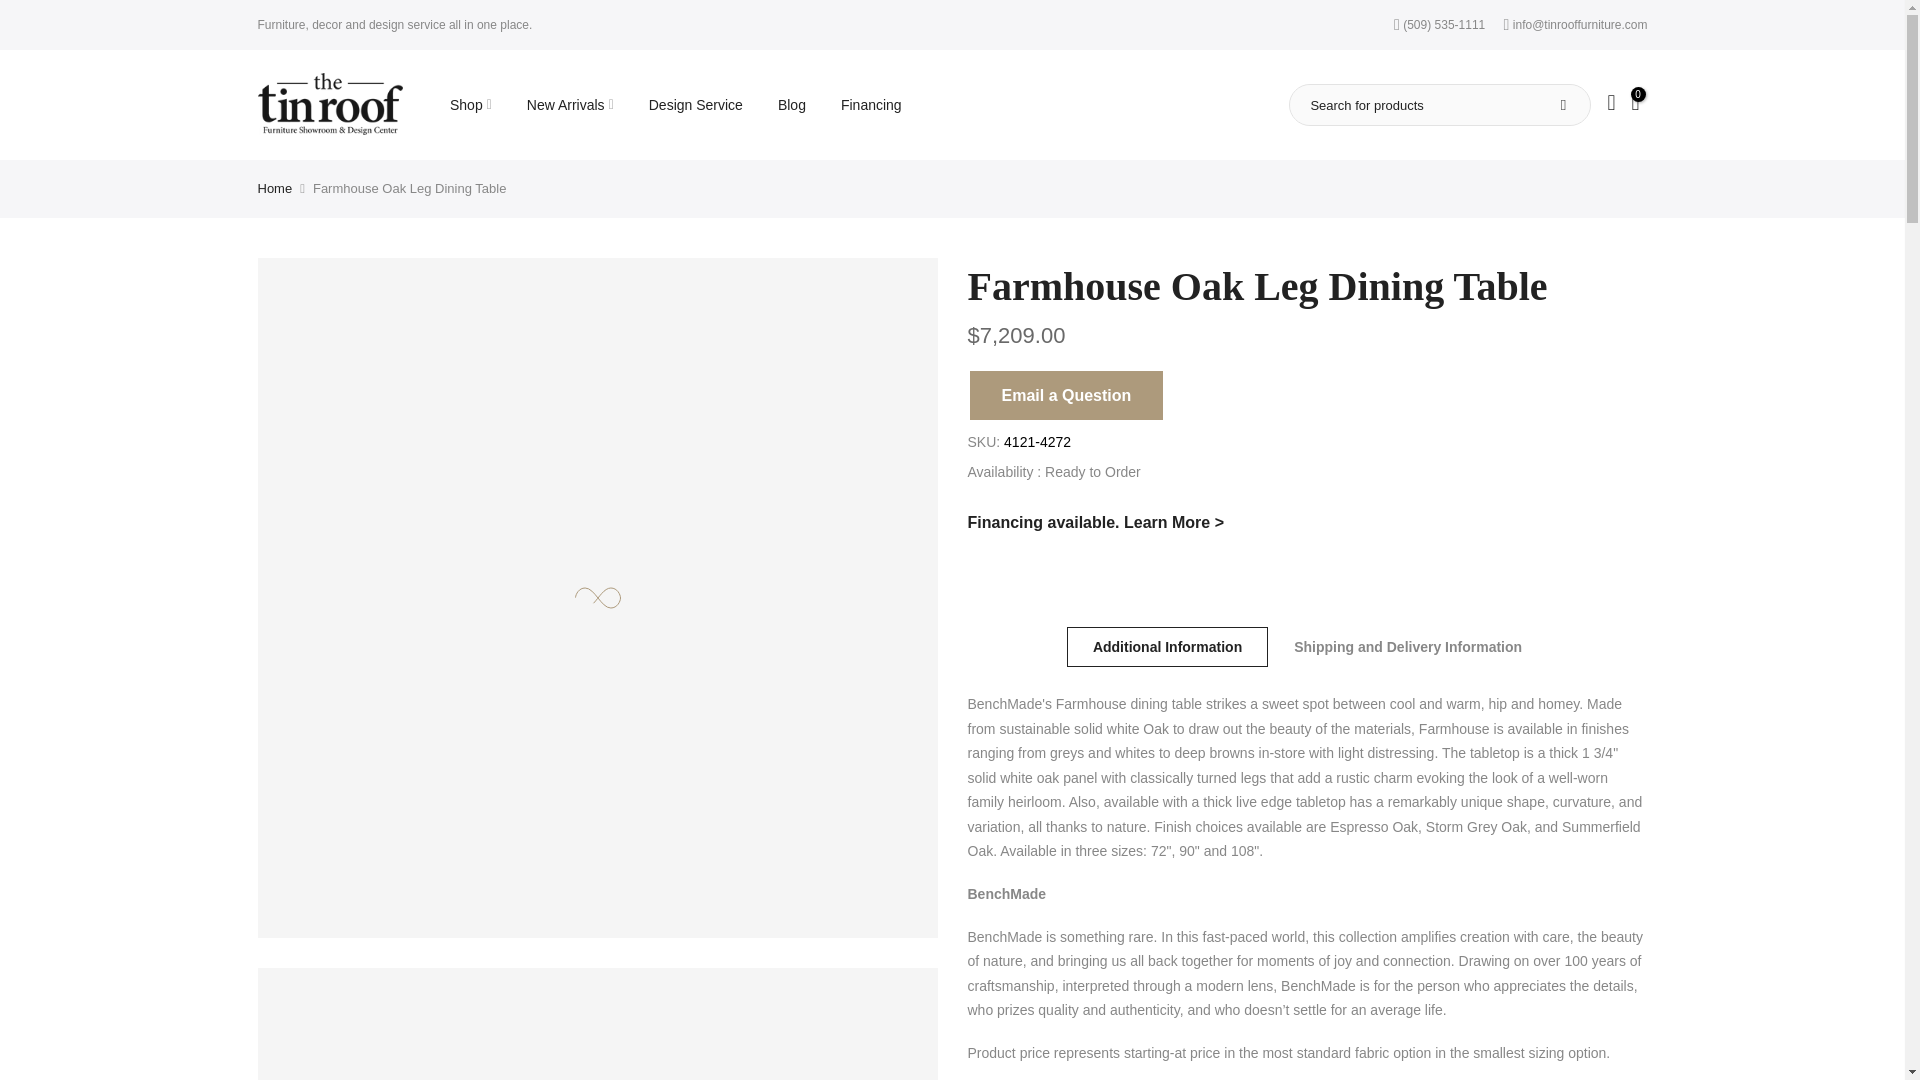  Describe the element at coordinates (1407, 647) in the screenshot. I see `Shipping and Delivery Information` at that location.